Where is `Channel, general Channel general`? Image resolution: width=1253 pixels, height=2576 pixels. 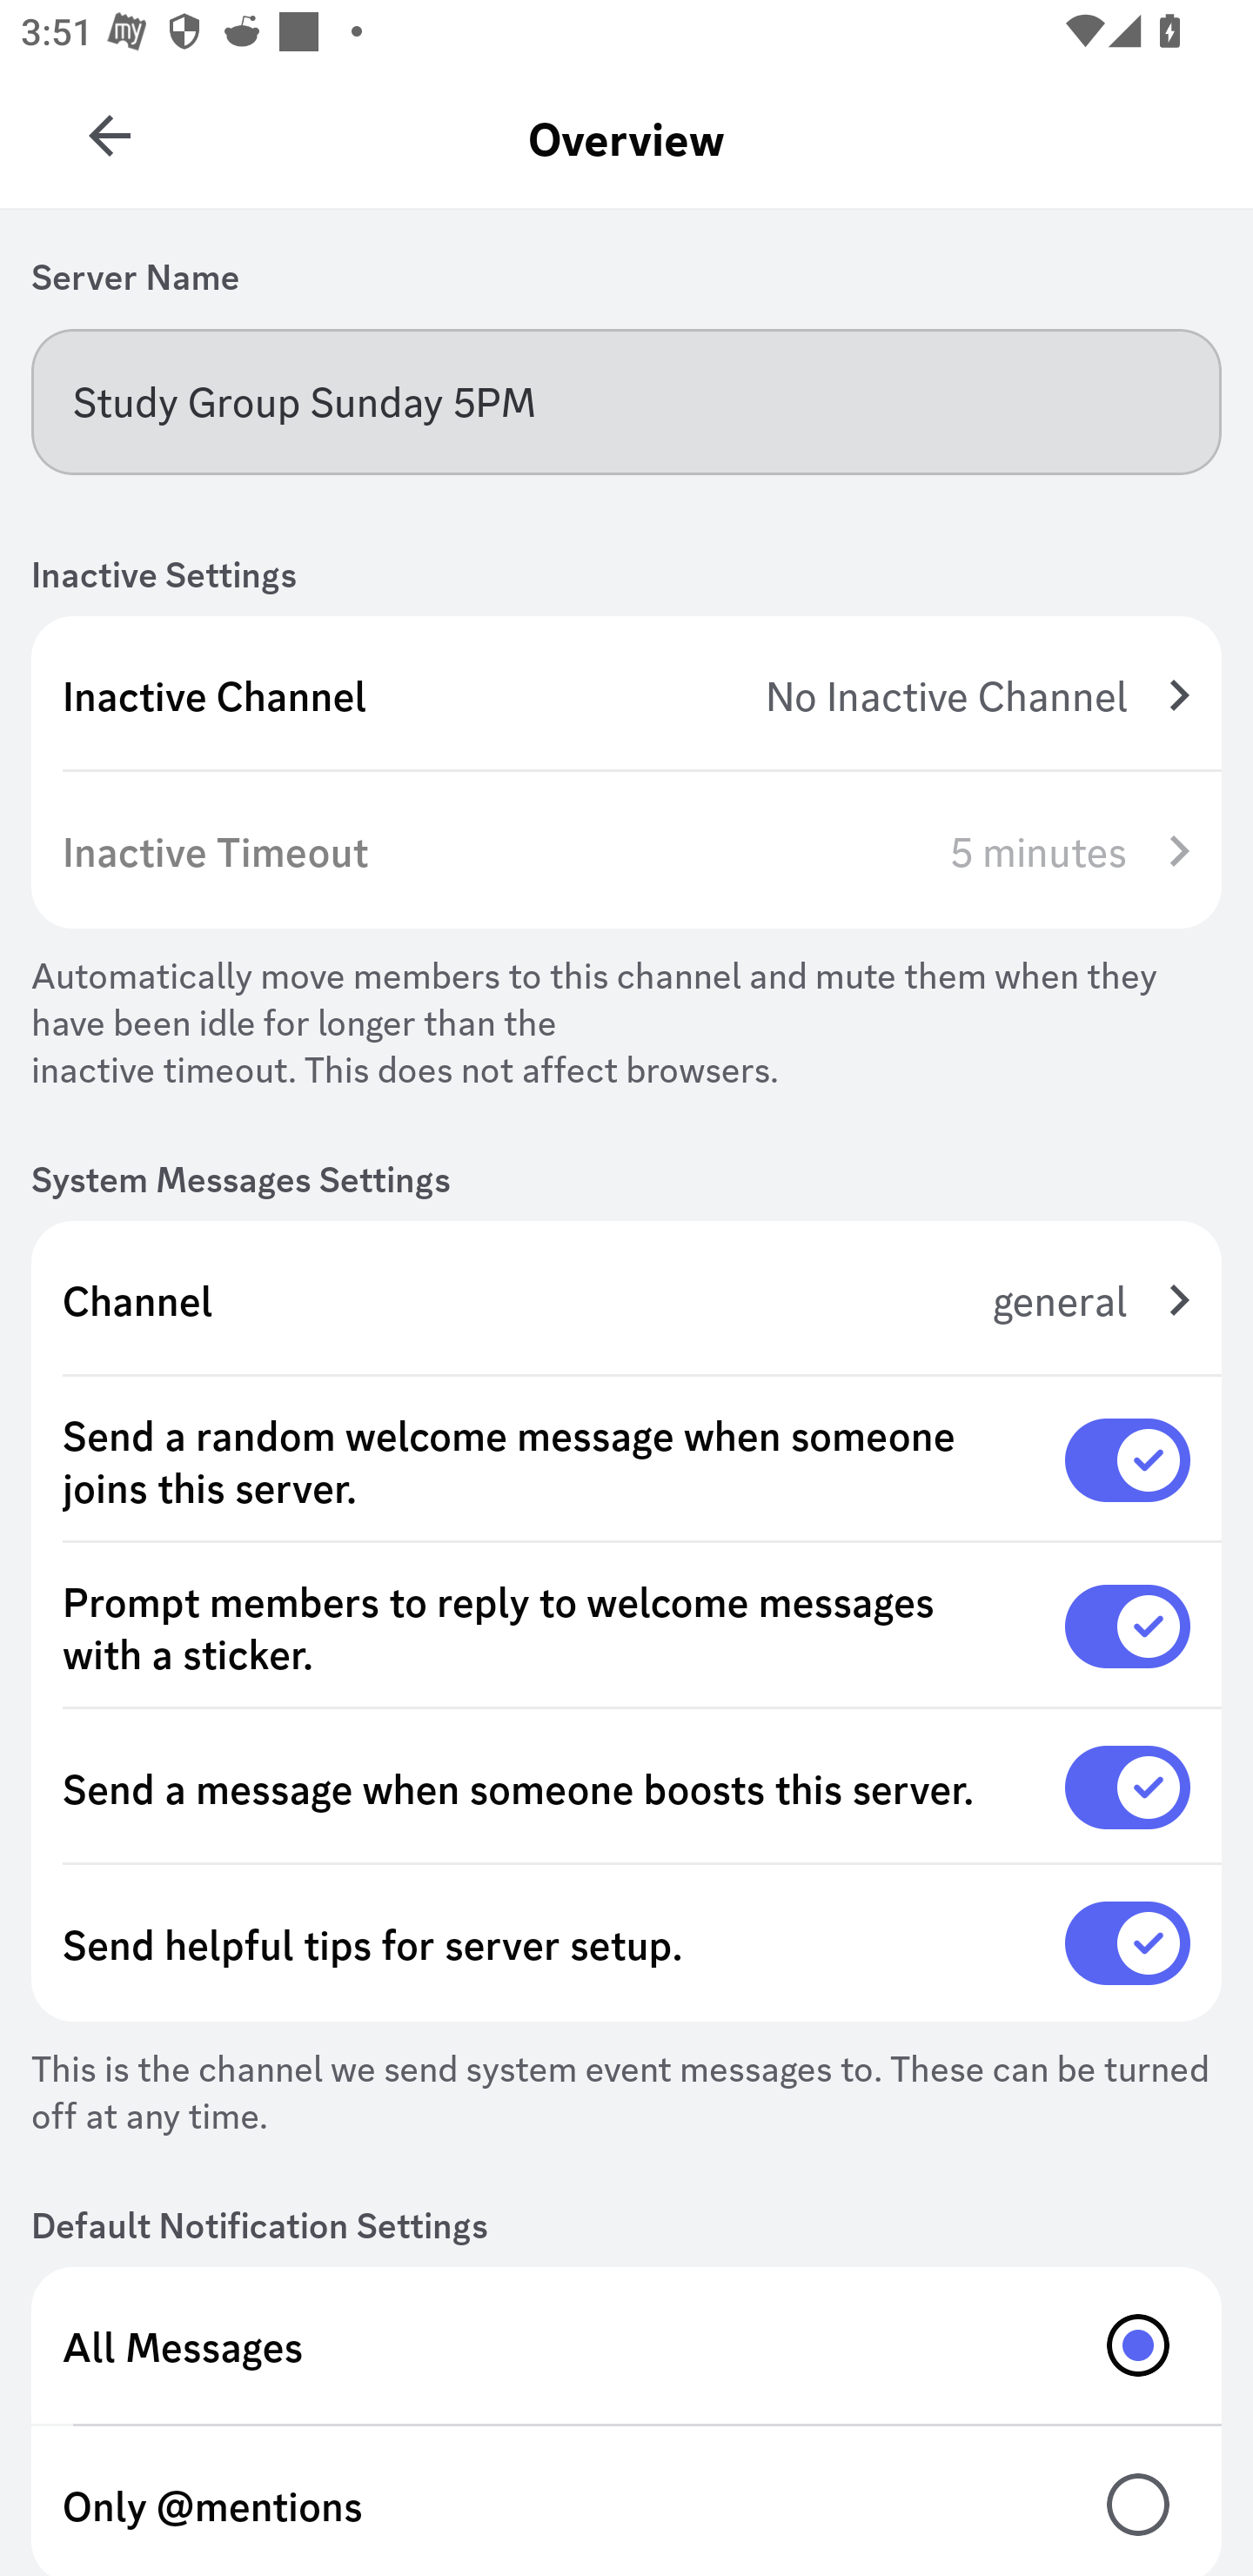
Channel, general Channel general is located at coordinates (626, 1299).